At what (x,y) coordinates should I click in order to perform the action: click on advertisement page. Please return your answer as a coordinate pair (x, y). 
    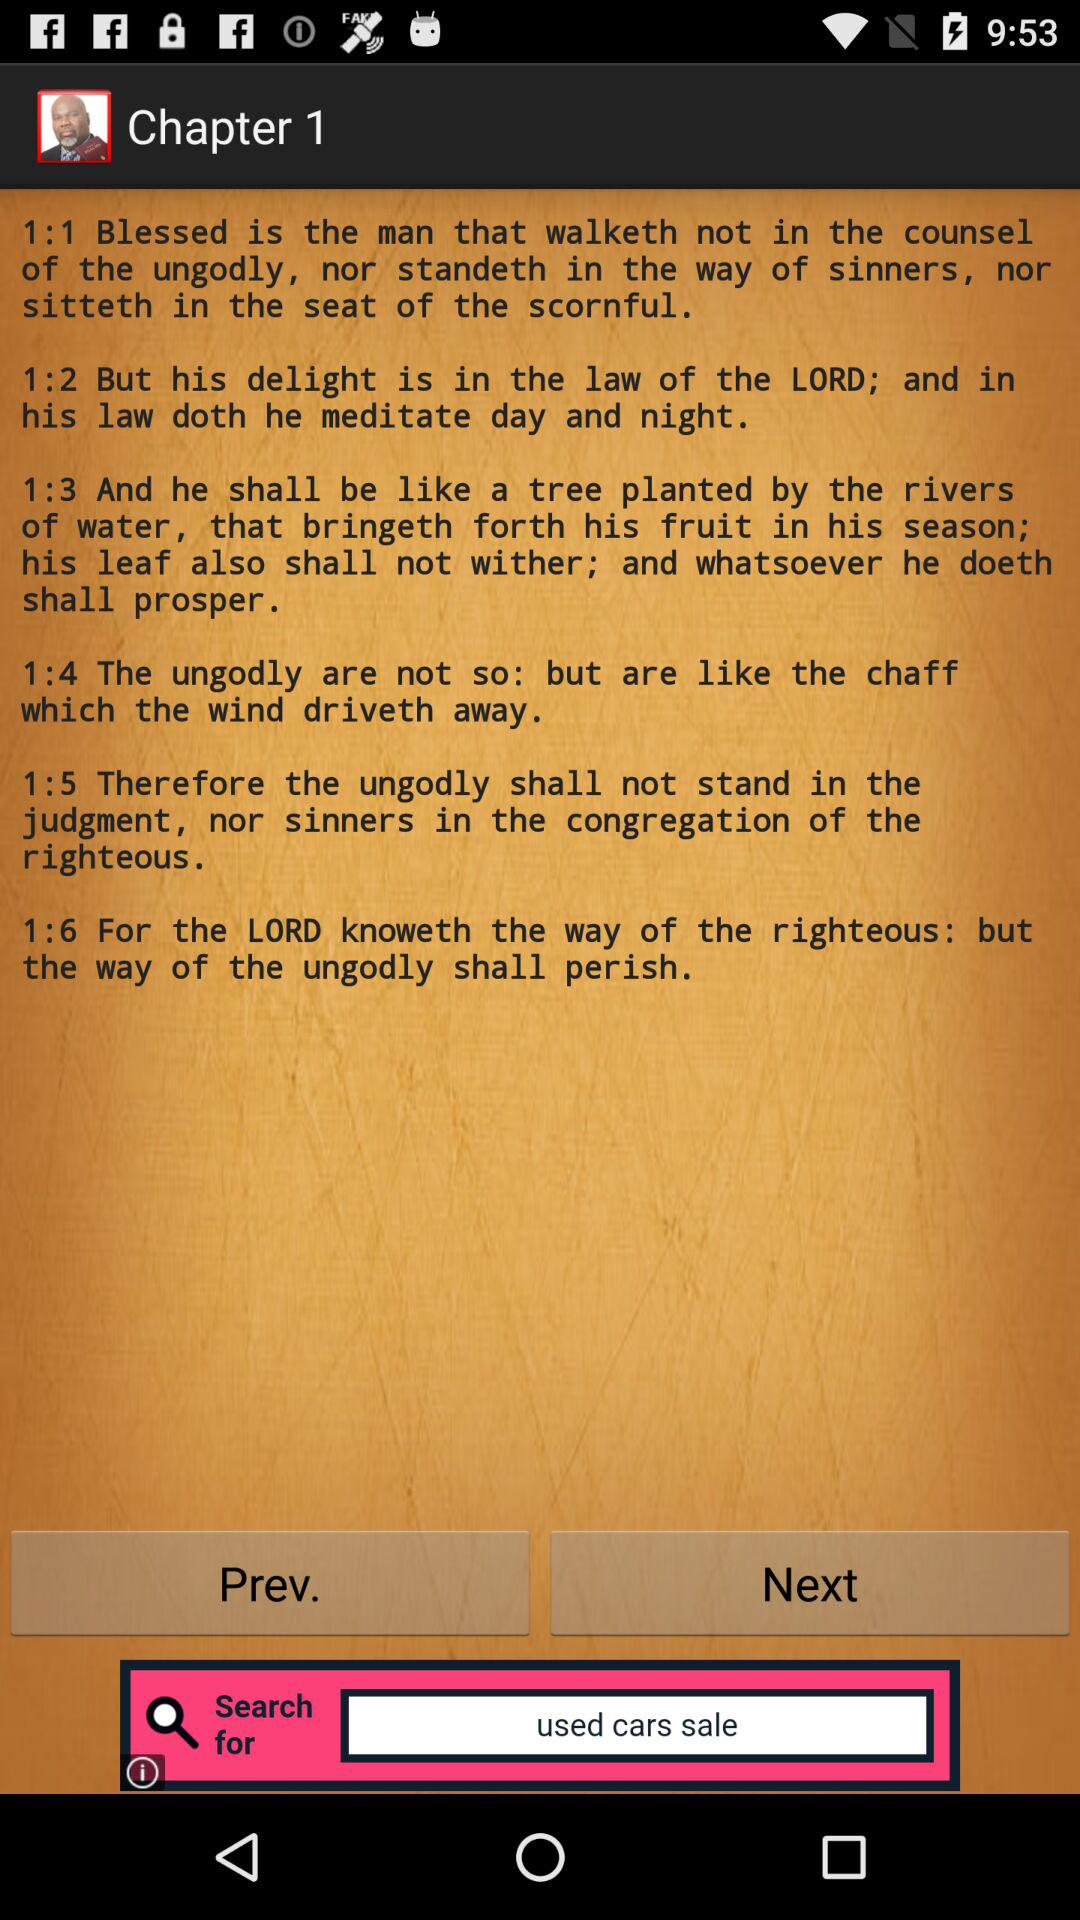
    Looking at the image, I should click on (540, 1725).